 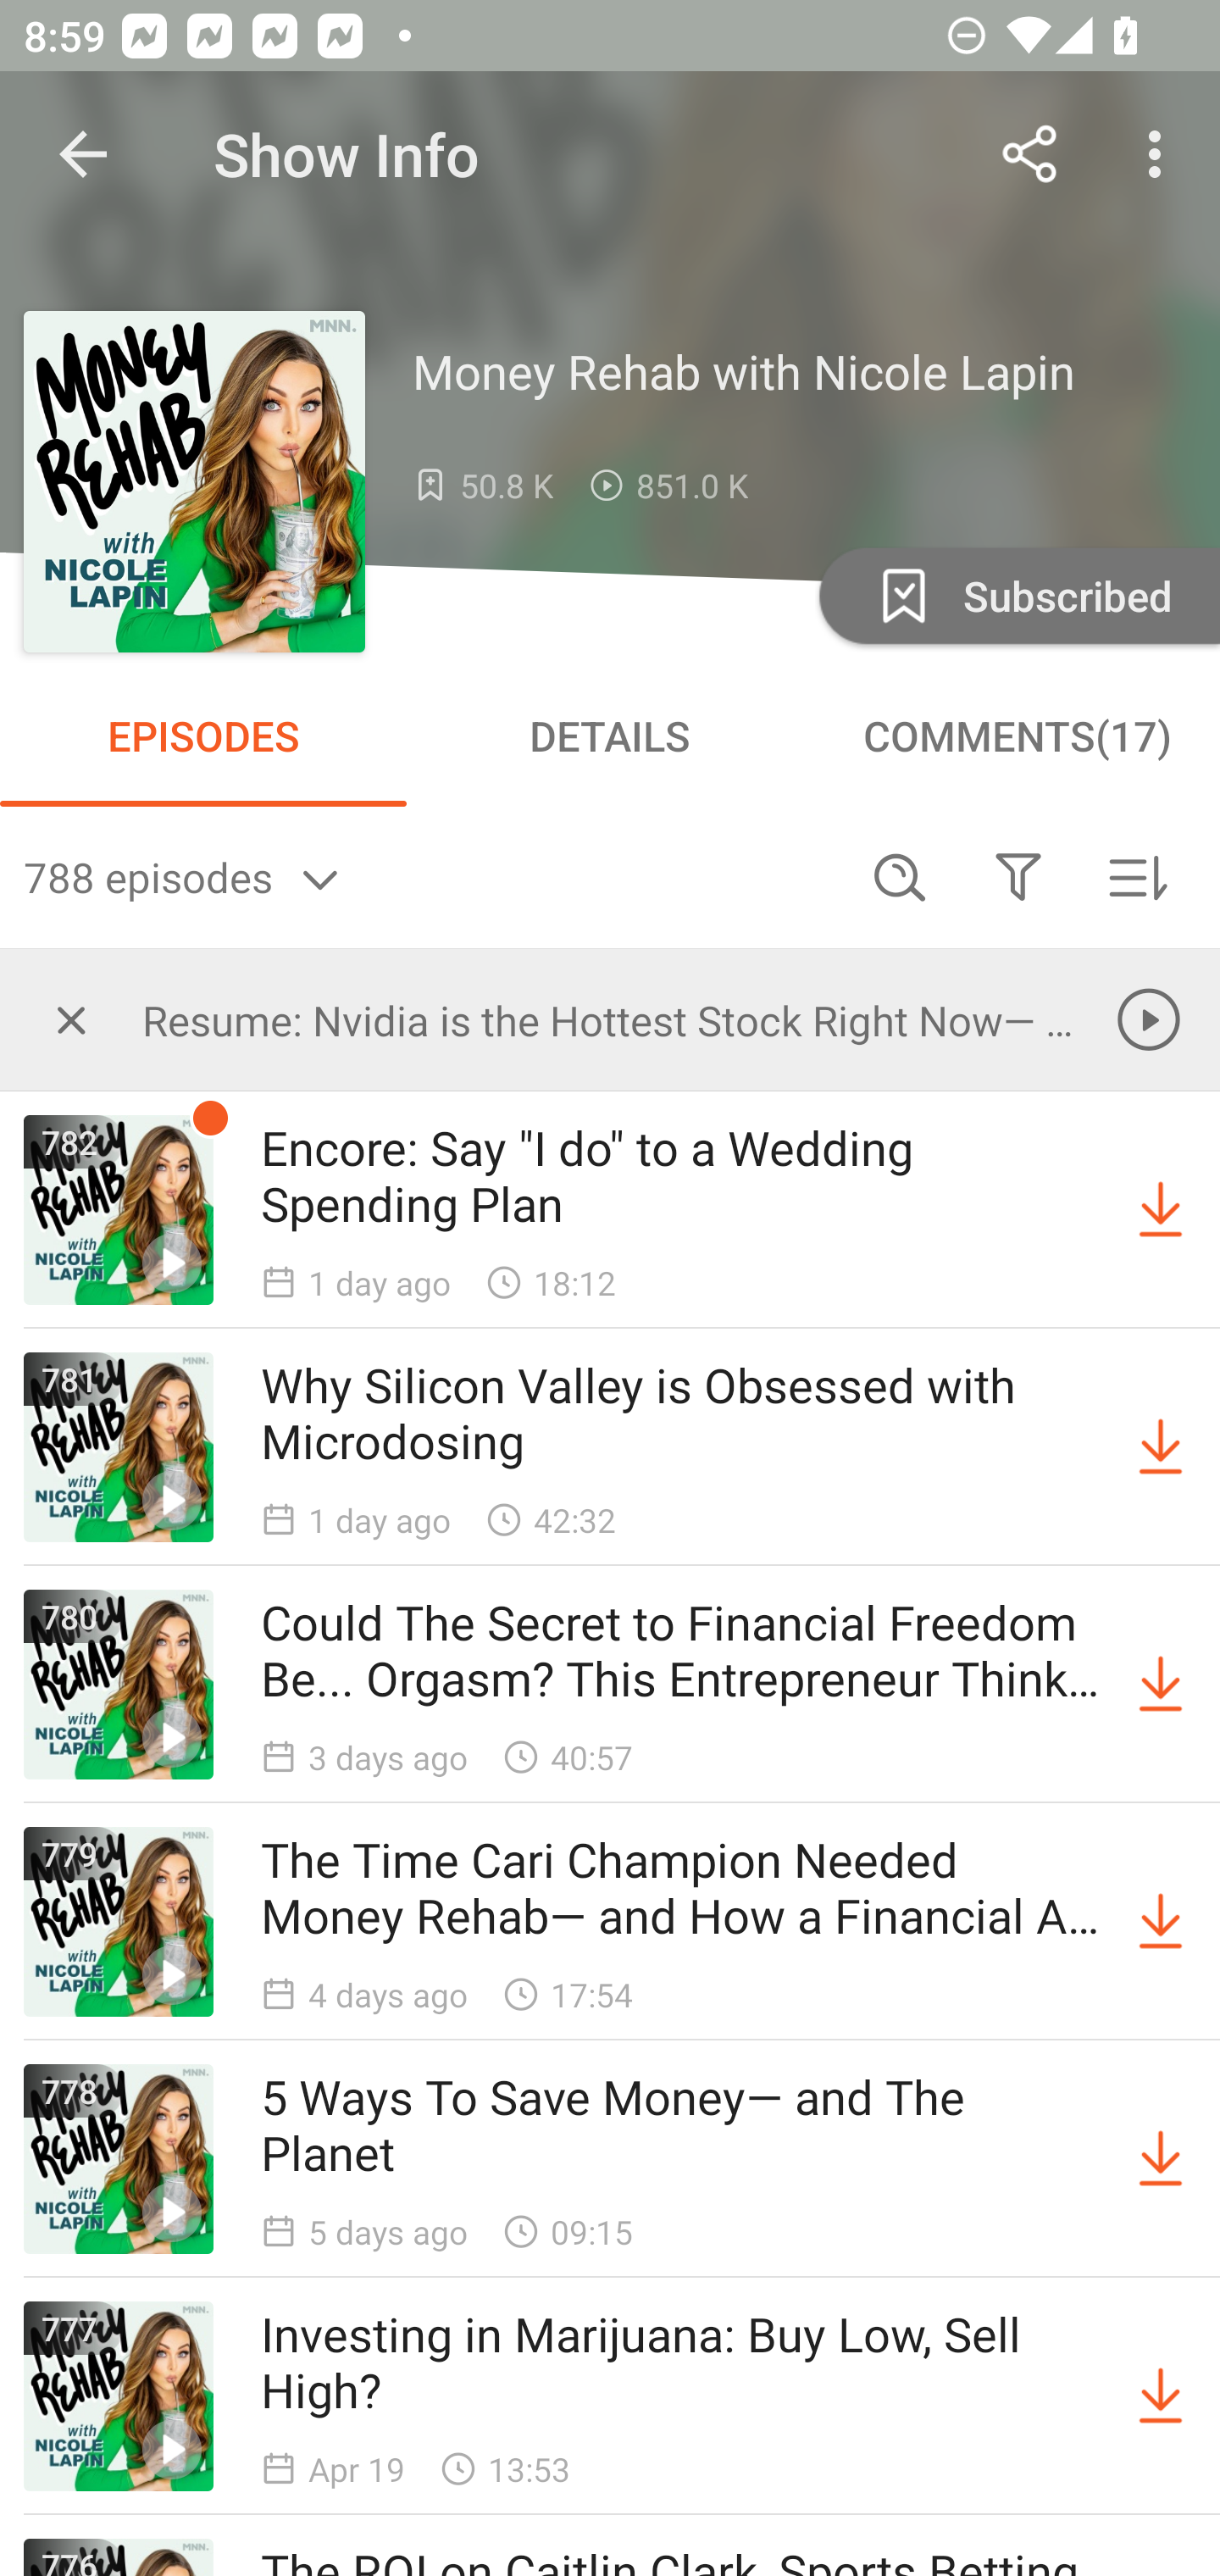 What do you see at coordinates (1161, 154) in the screenshot?
I see `More options` at bounding box center [1161, 154].